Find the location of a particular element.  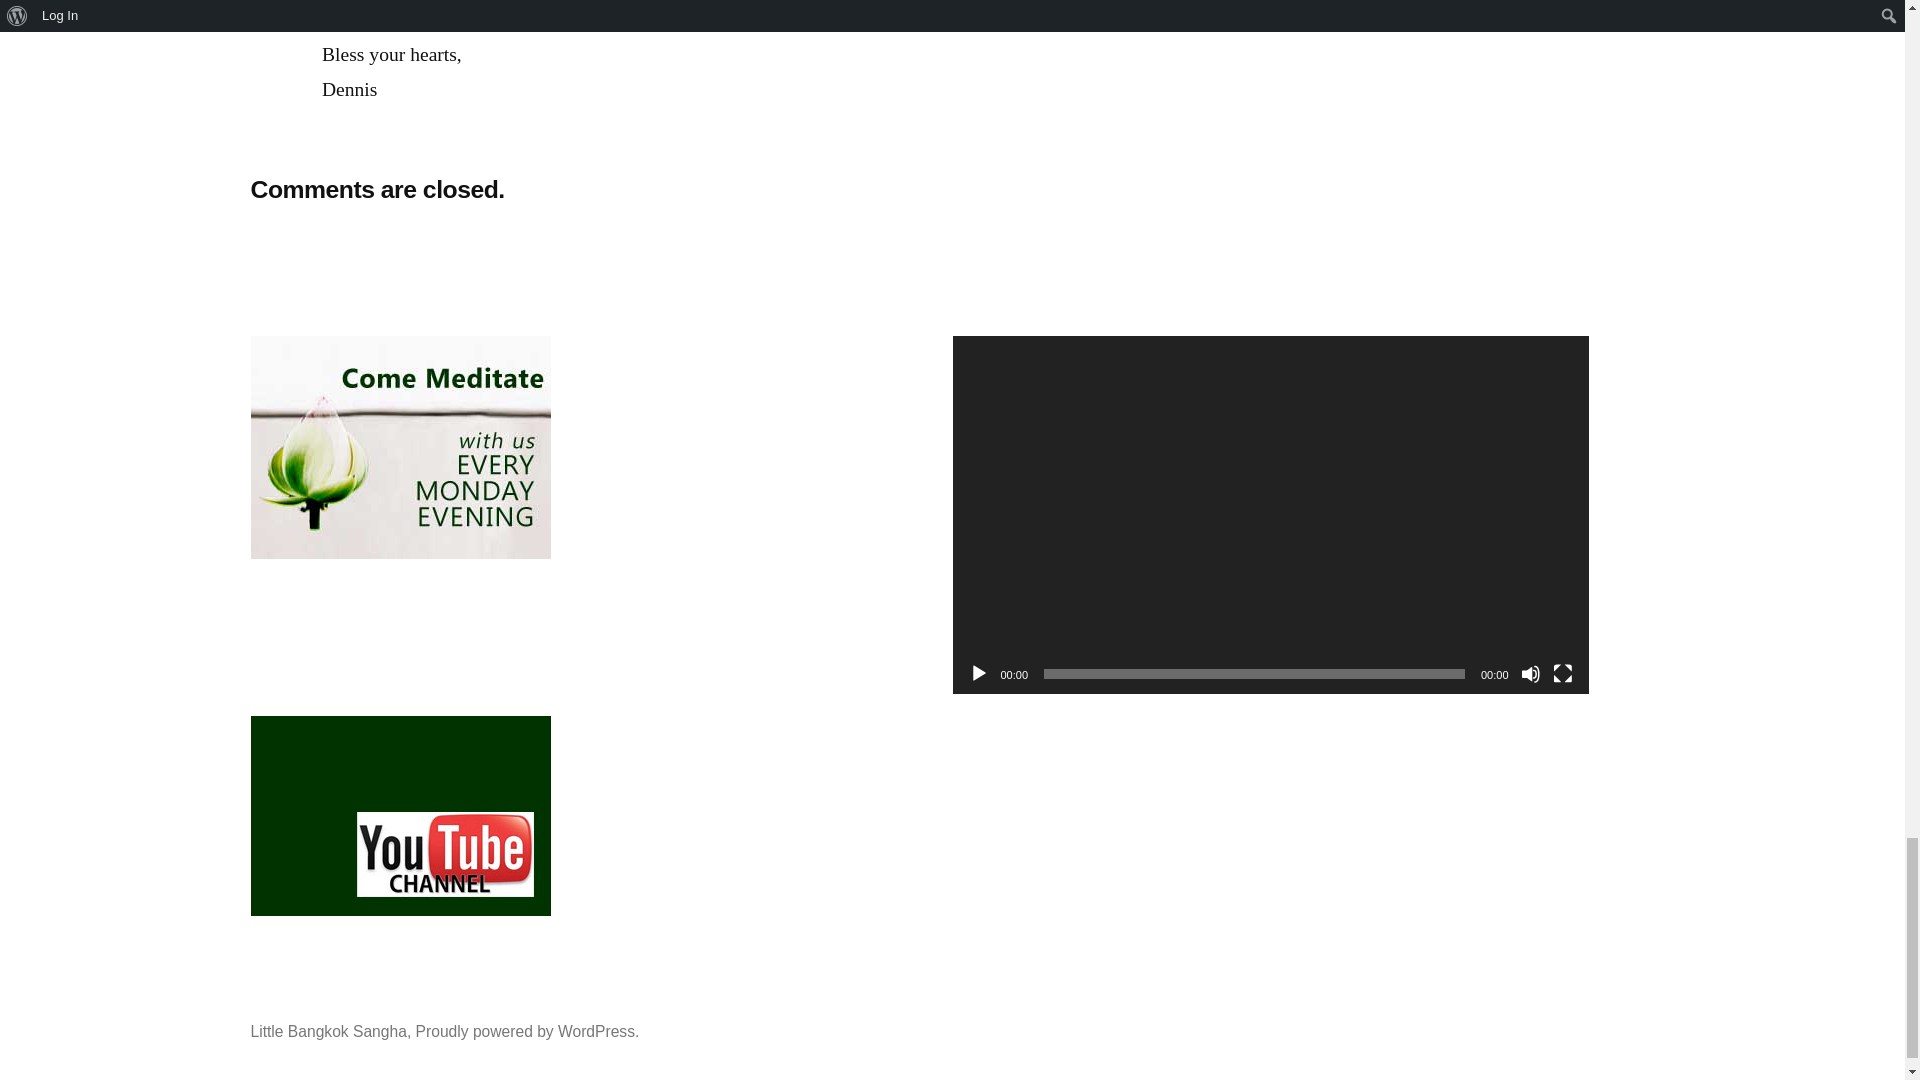

Play is located at coordinates (978, 674).